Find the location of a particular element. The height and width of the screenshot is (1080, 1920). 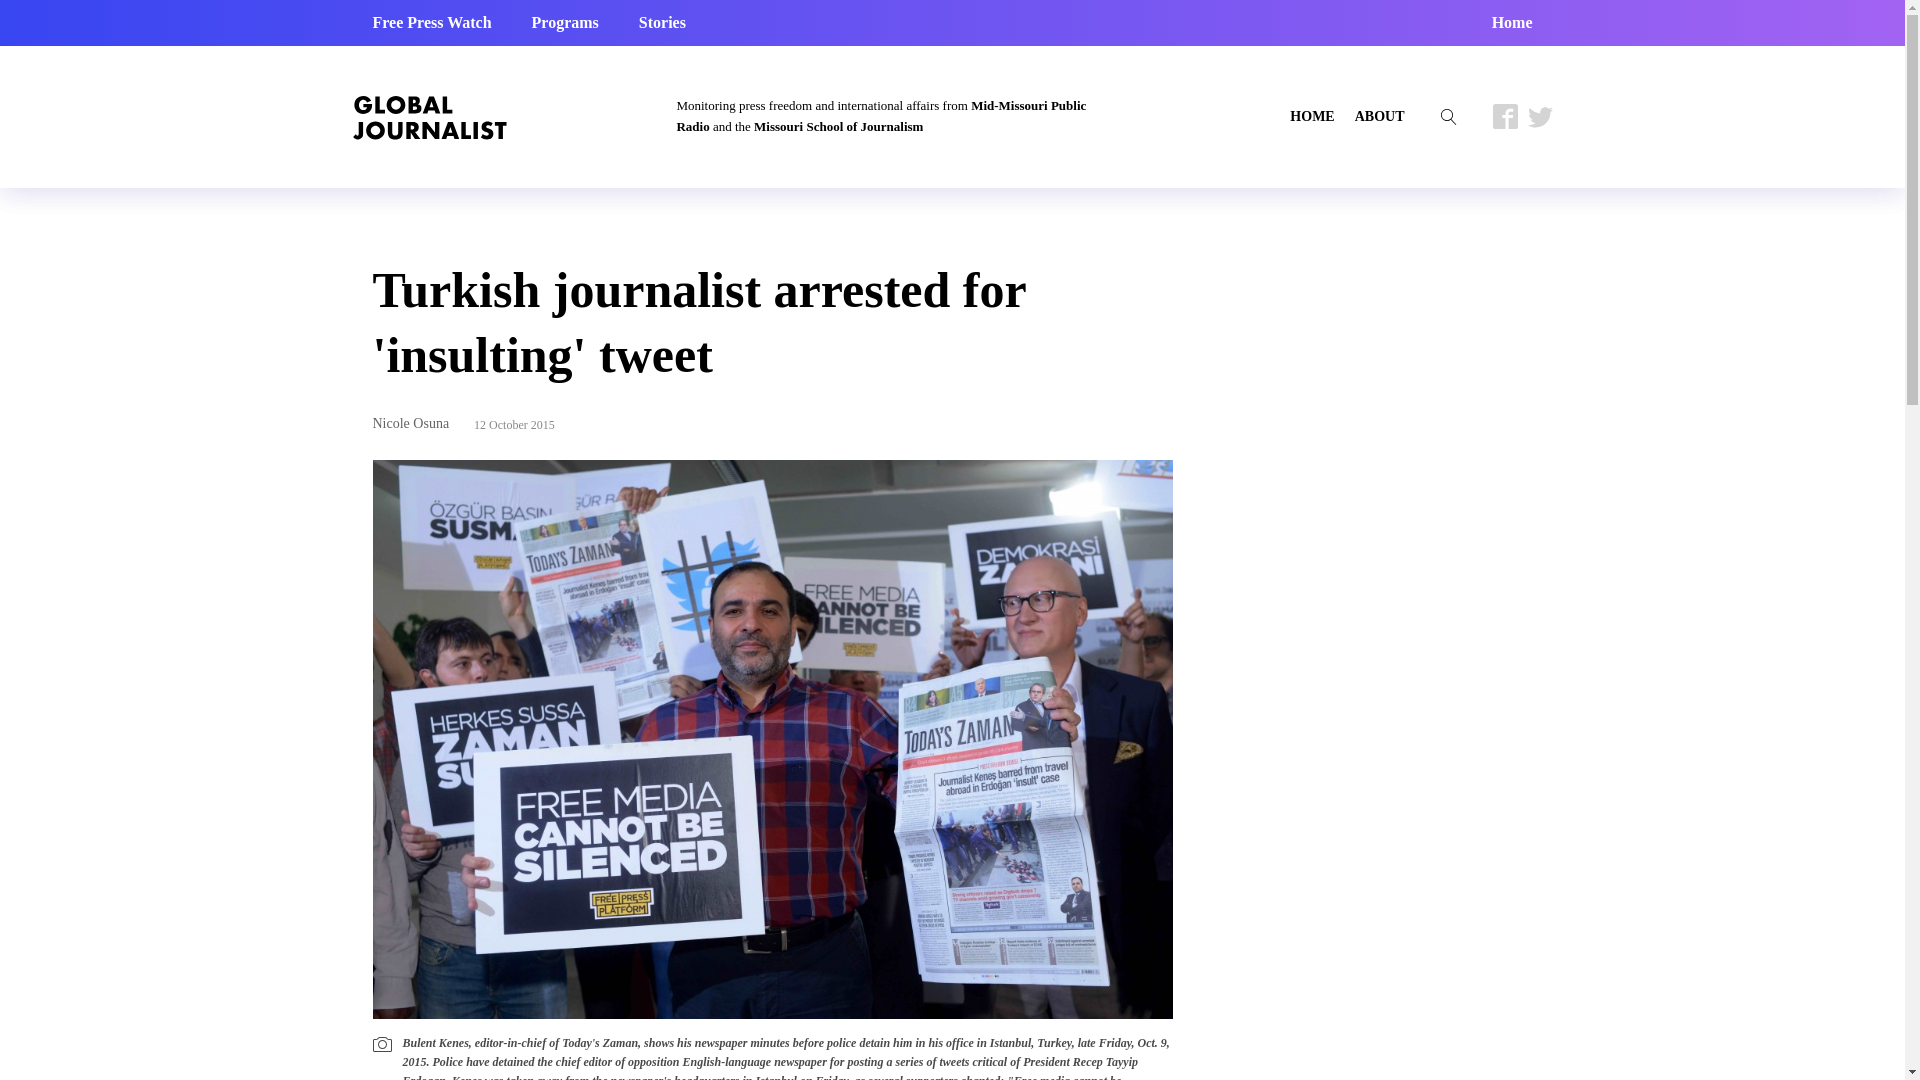

Stories is located at coordinates (662, 22).